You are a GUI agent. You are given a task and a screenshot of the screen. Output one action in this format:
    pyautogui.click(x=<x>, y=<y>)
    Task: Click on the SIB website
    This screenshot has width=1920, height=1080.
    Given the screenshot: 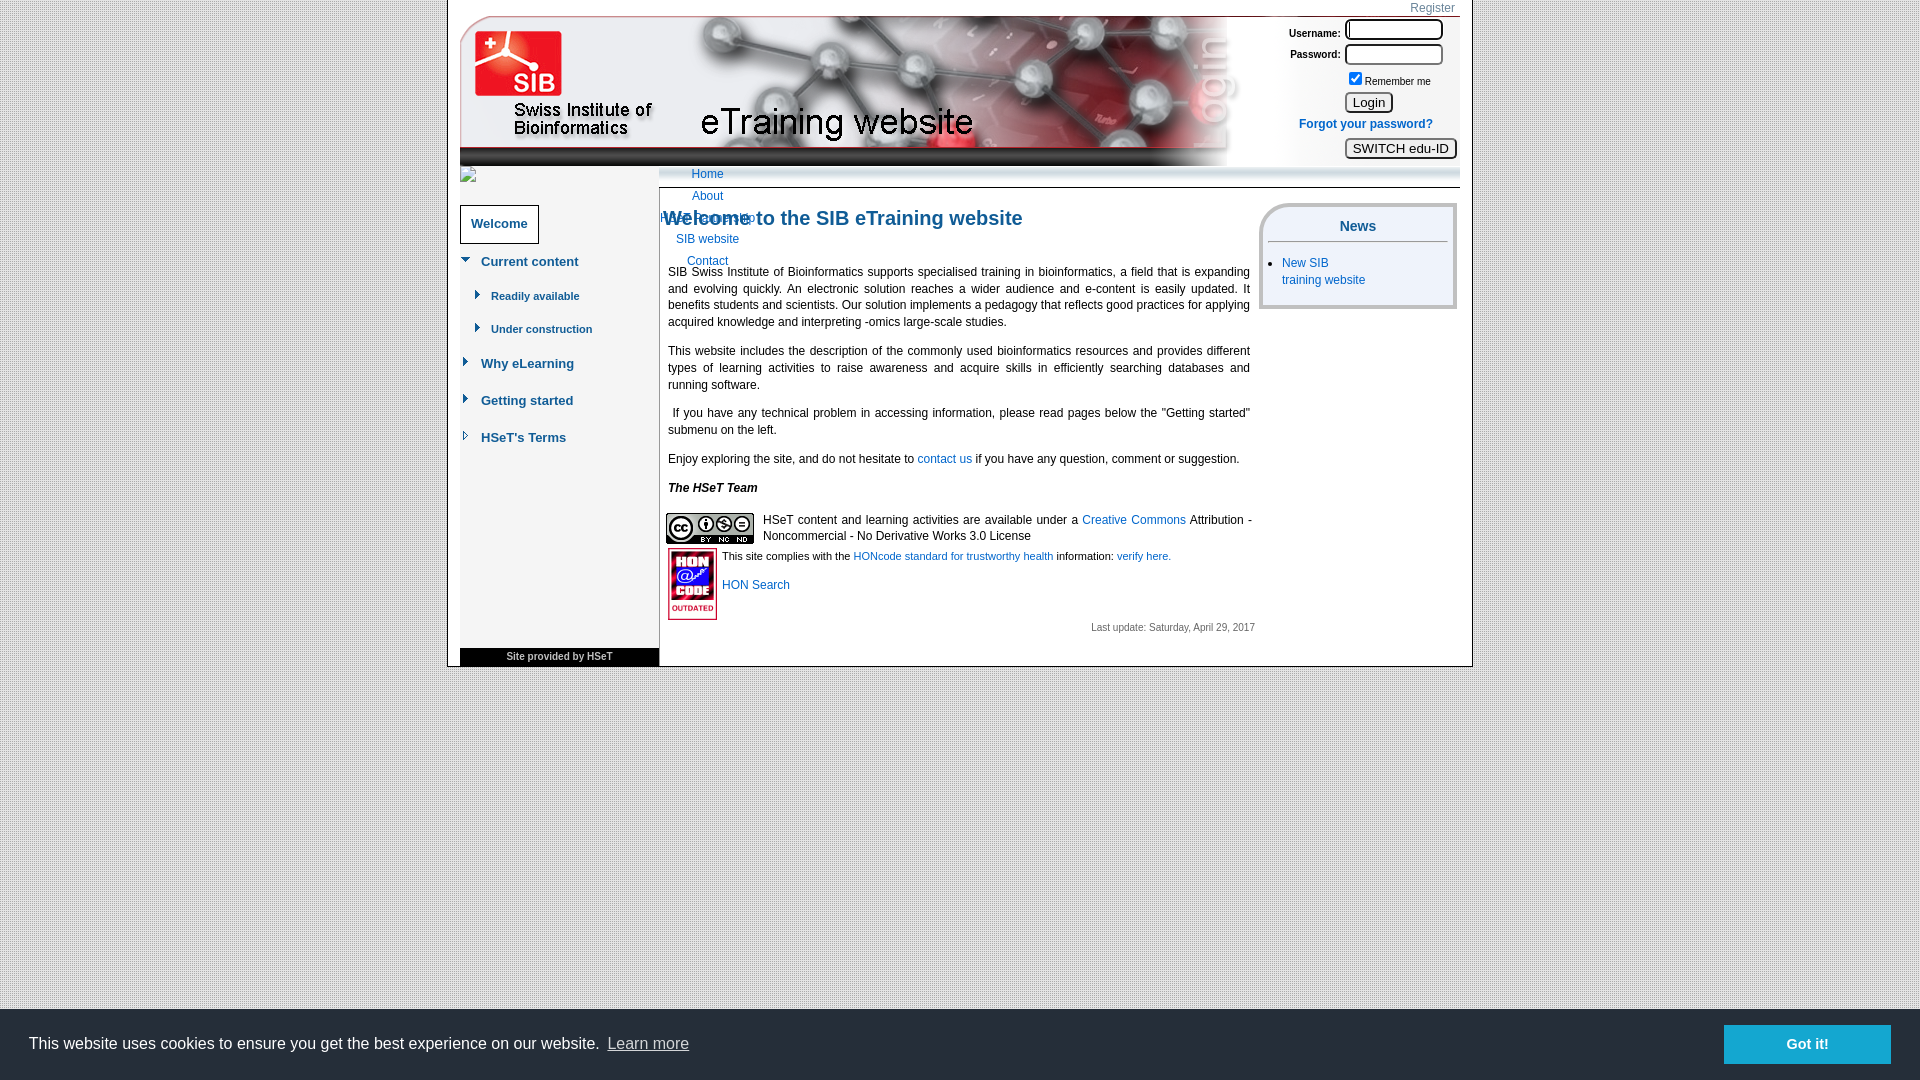 What is the action you would take?
    pyautogui.click(x=708, y=240)
    